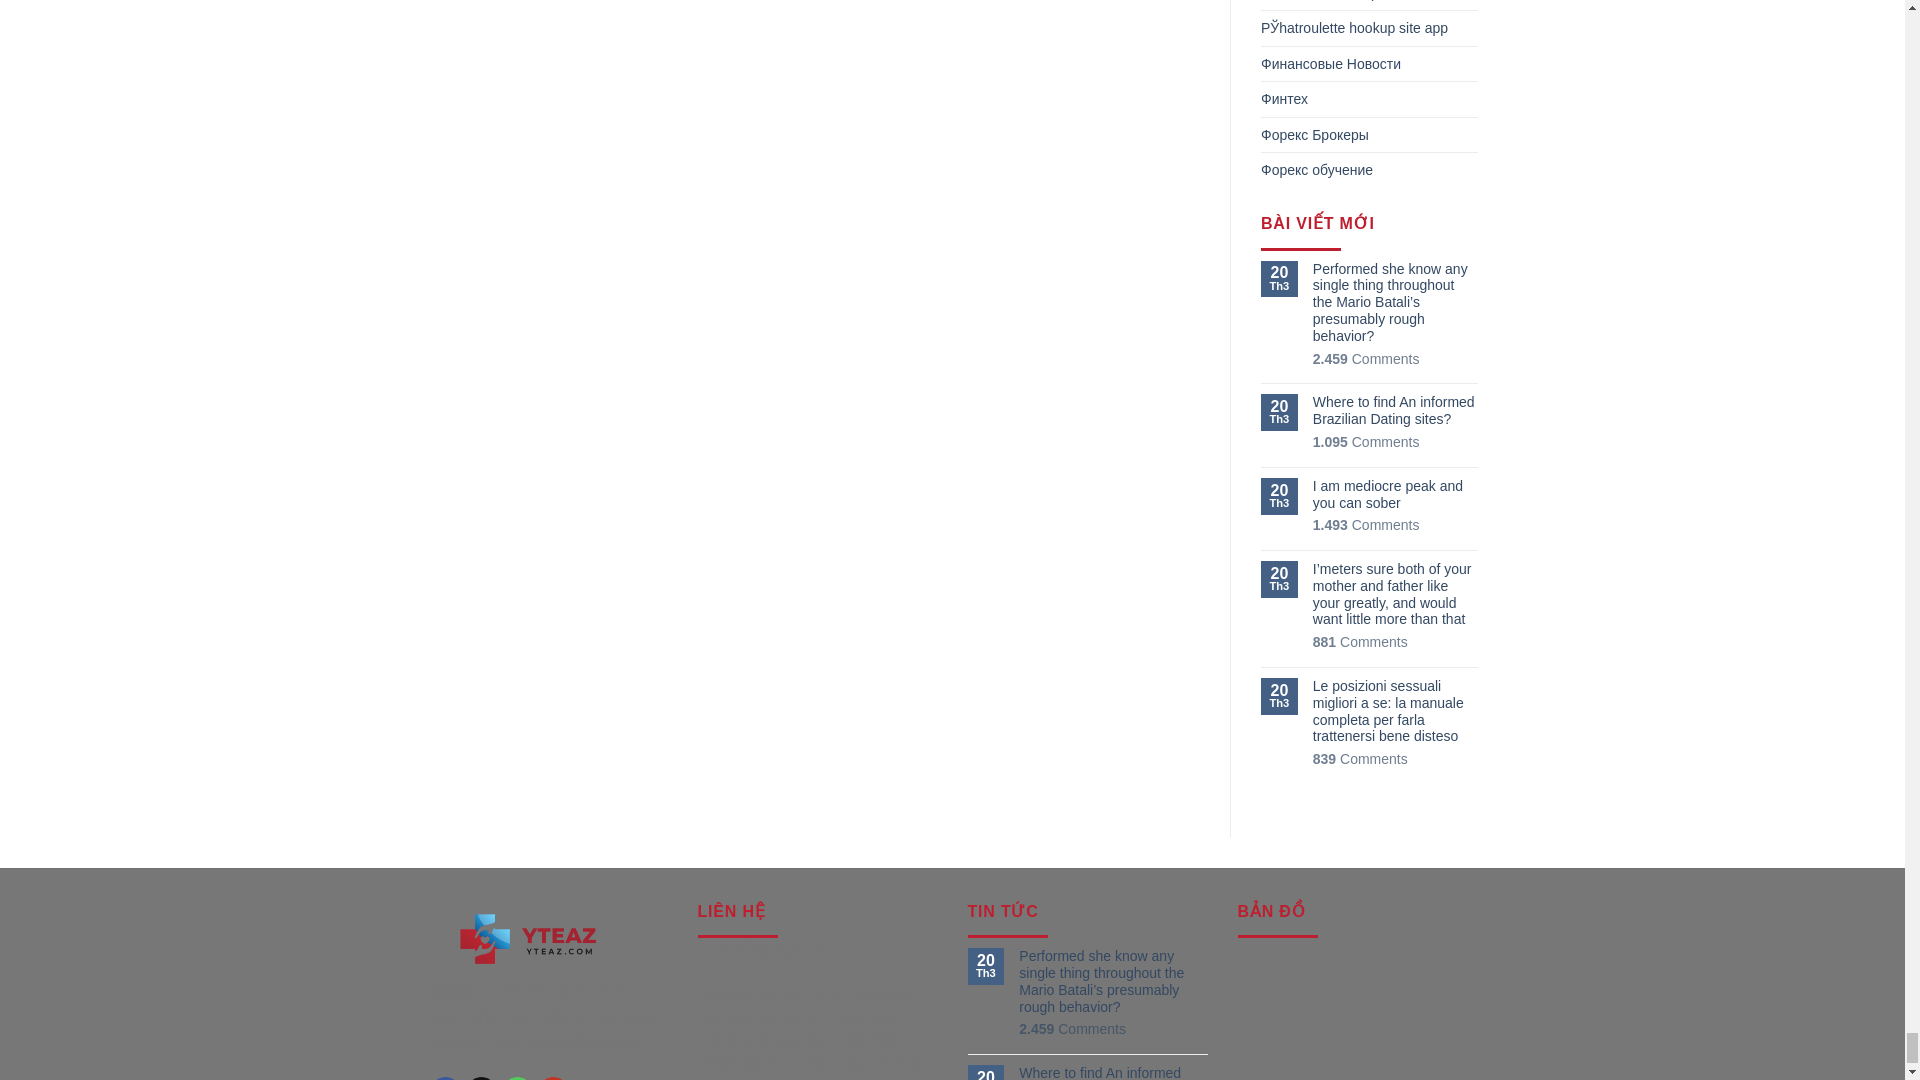 Image resolution: width=1920 pixels, height=1080 pixels. I want to click on I am mediocre peak and you can sober, so click(1396, 494).